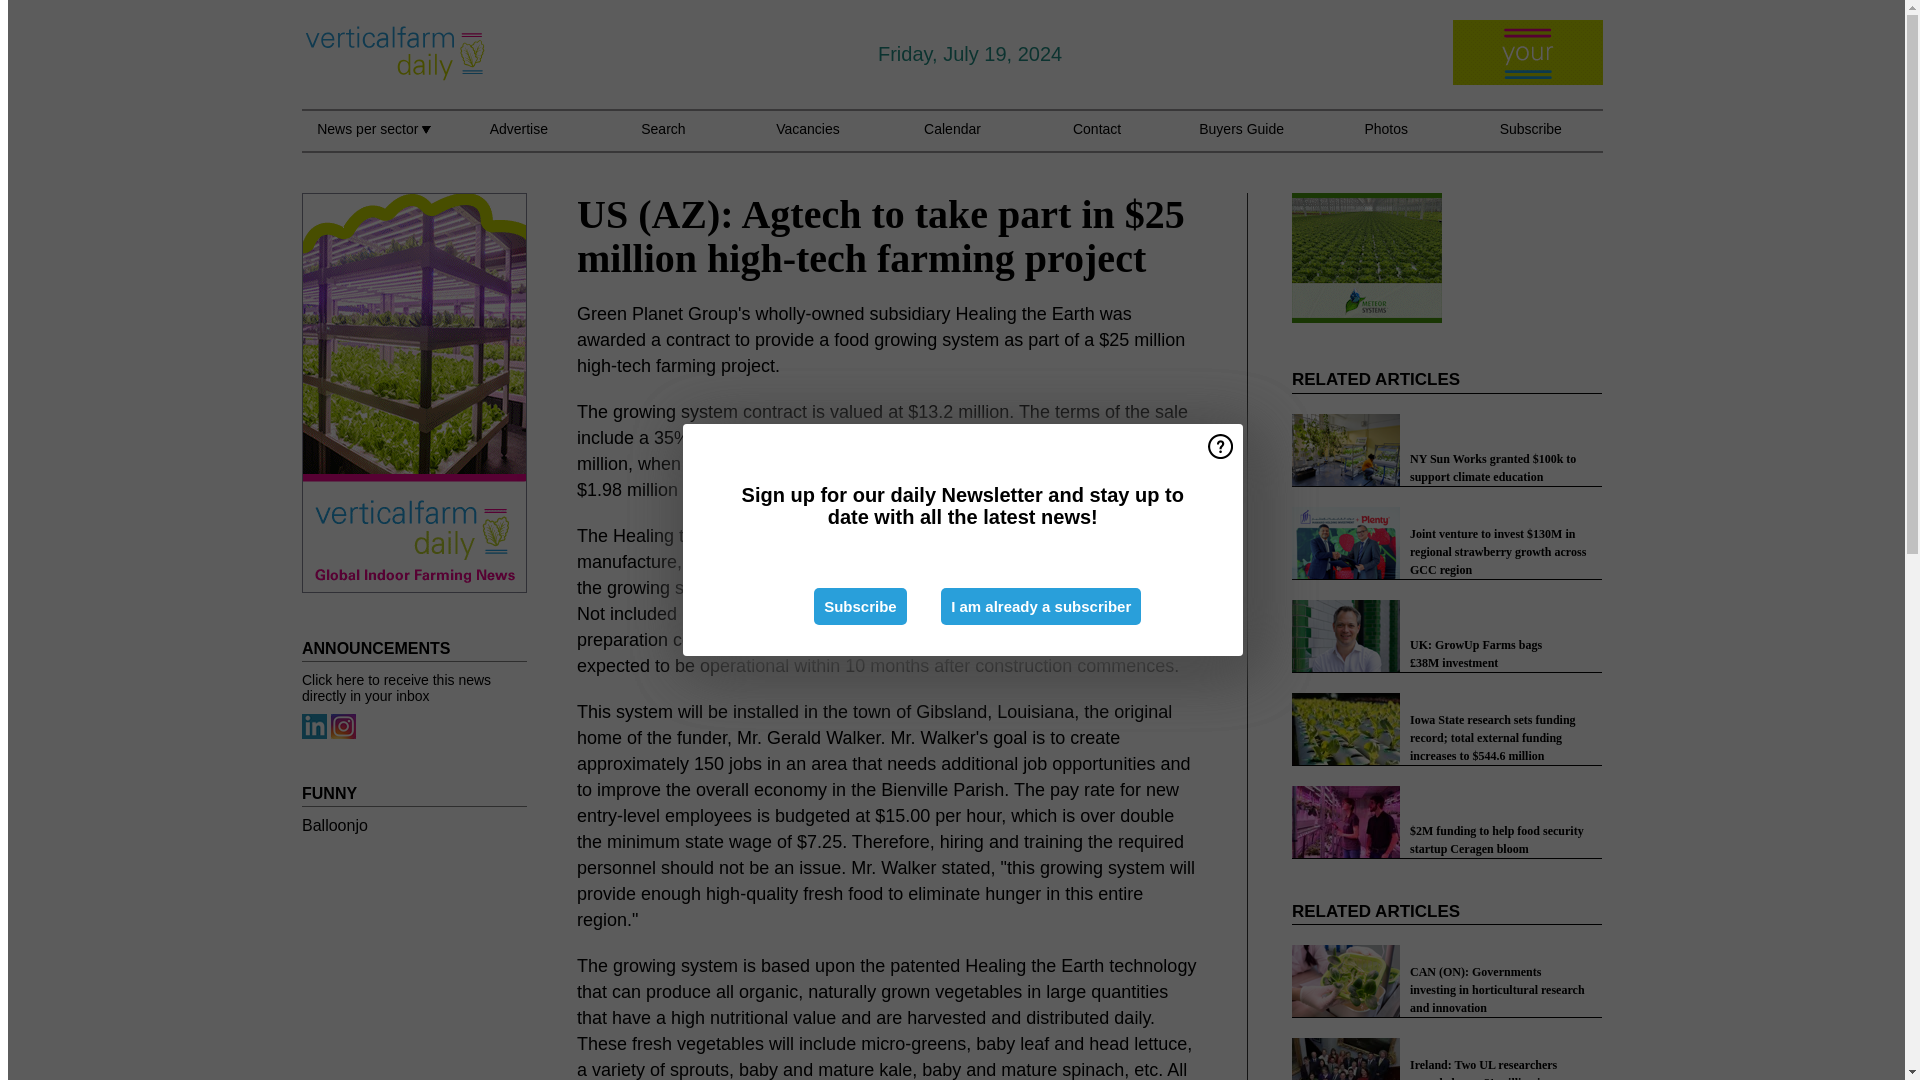  I want to click on Advertise, so click(518, 140).